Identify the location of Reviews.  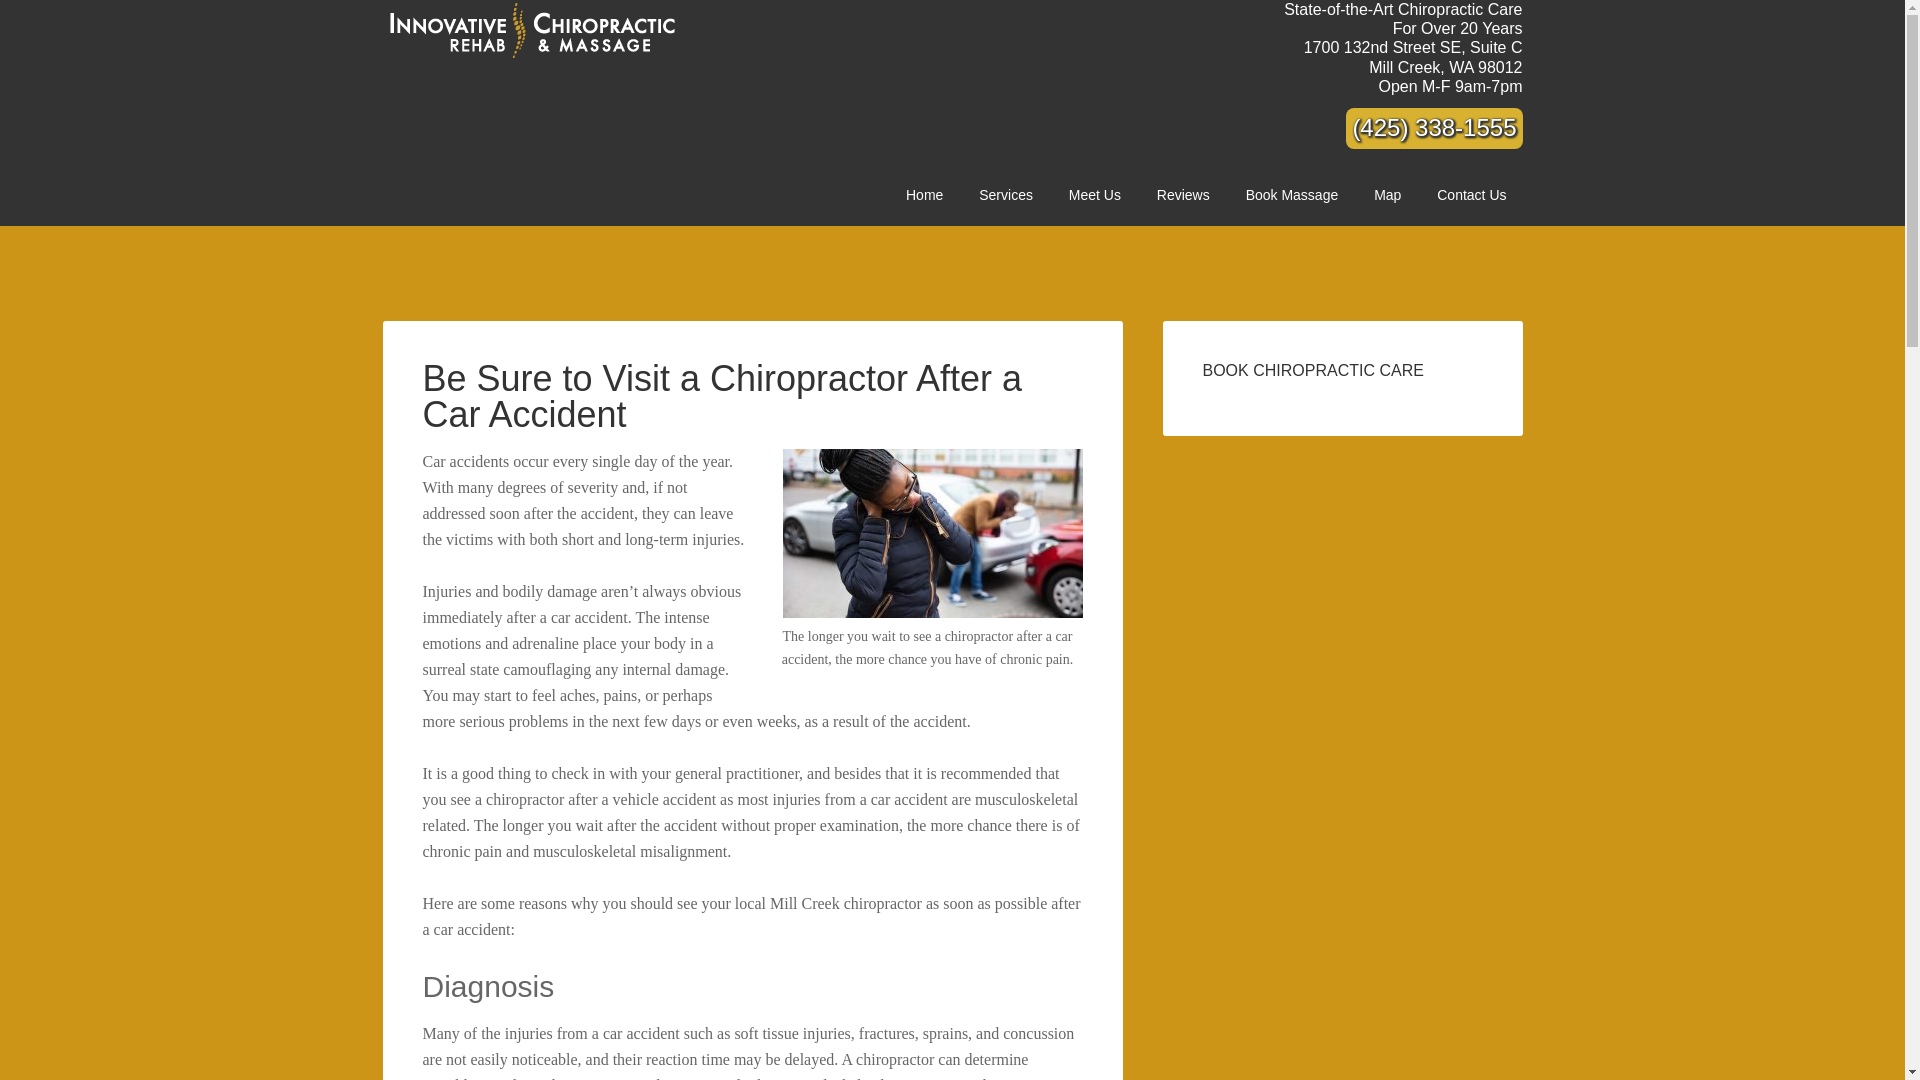
(1183, 195).